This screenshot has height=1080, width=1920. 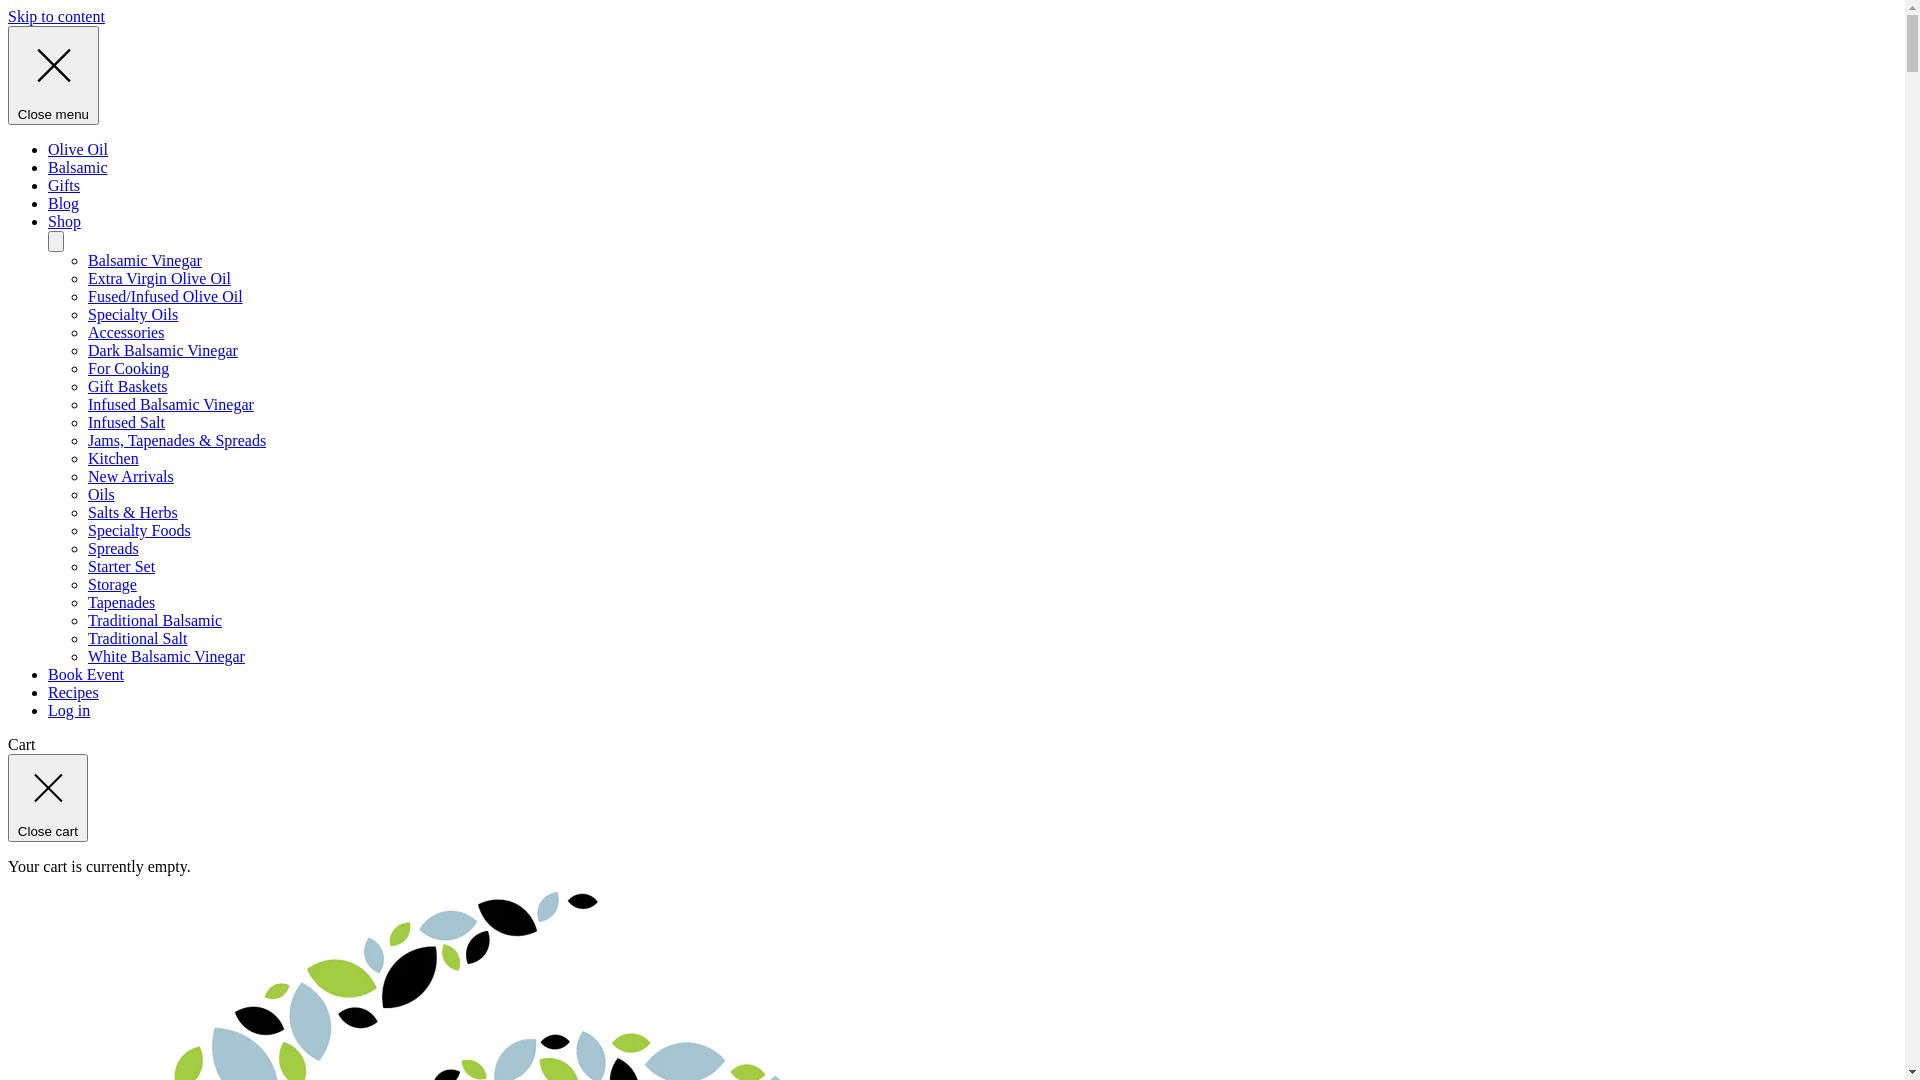 I want to click on Log in, so click(x=69, y=710).